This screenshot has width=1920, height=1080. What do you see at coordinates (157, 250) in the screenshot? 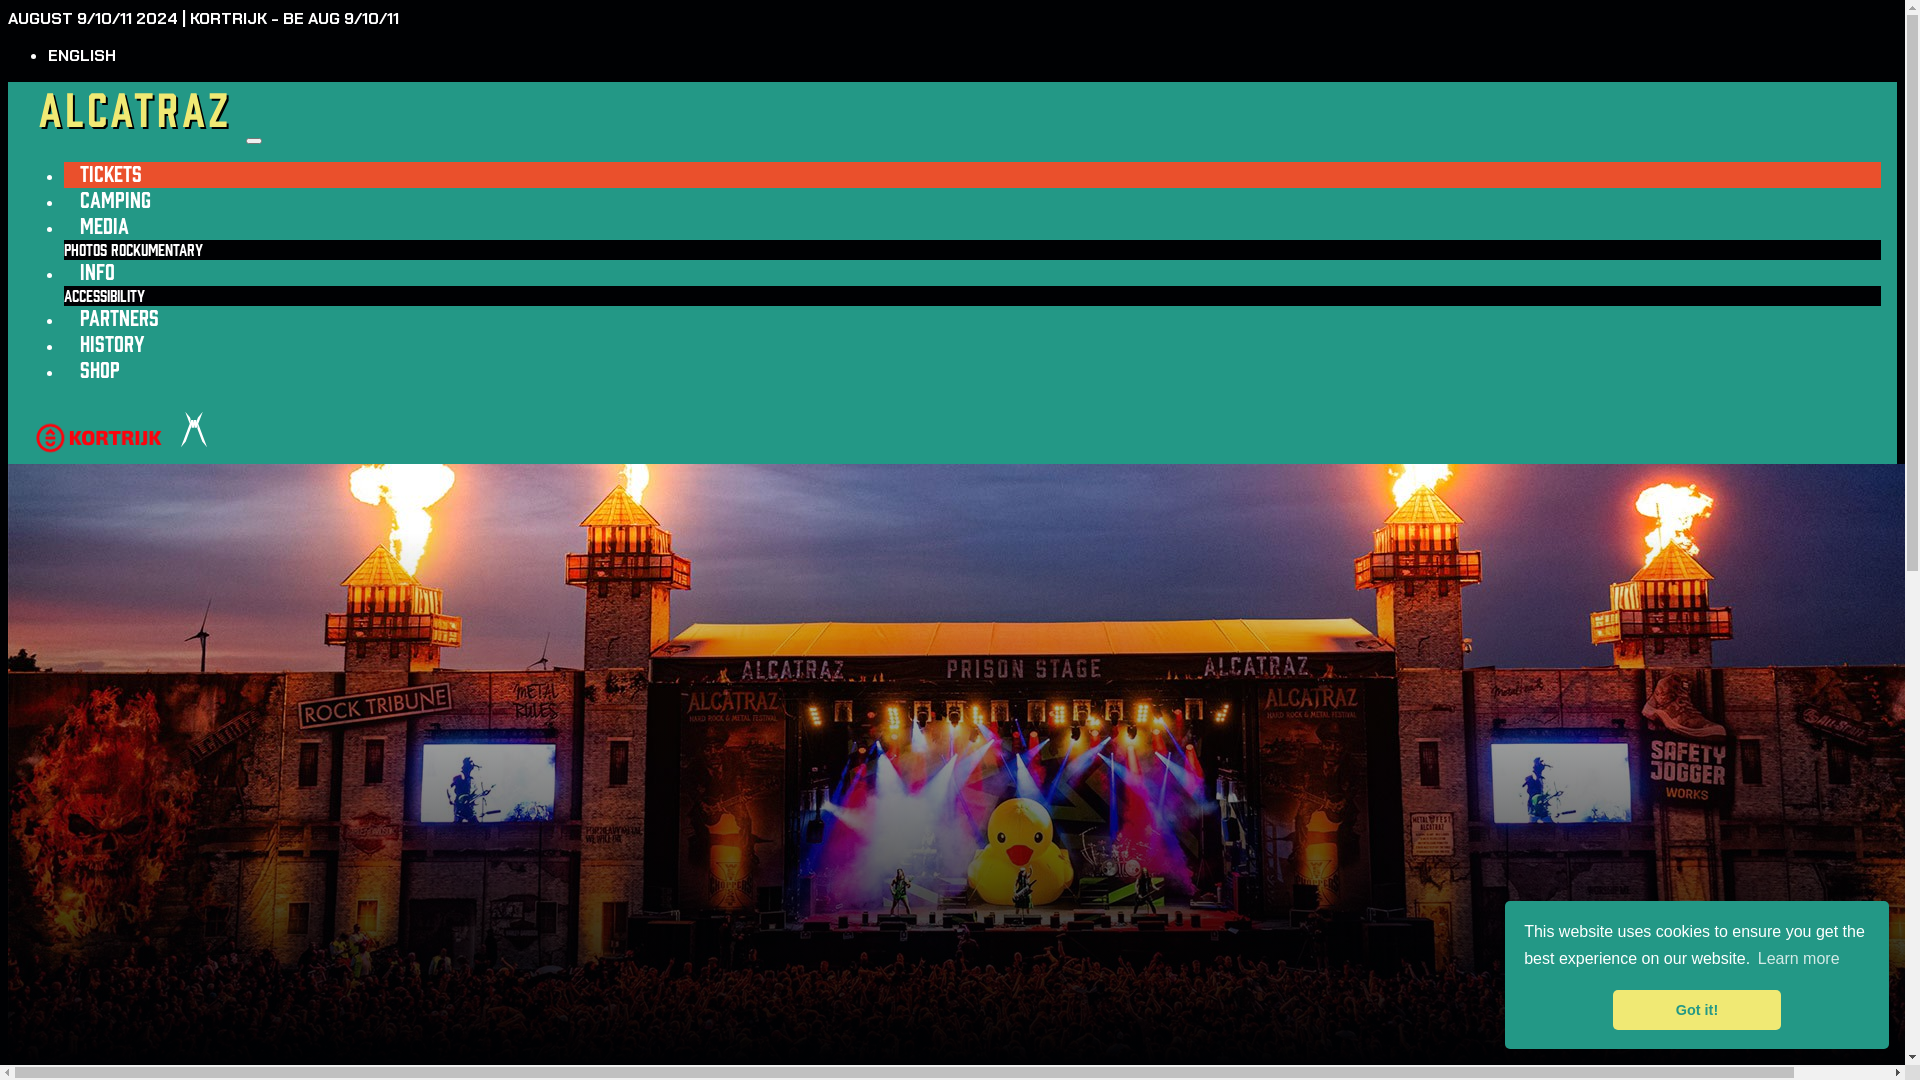
I see `ROCKUMENTARY` at bounding box center [157, 250].